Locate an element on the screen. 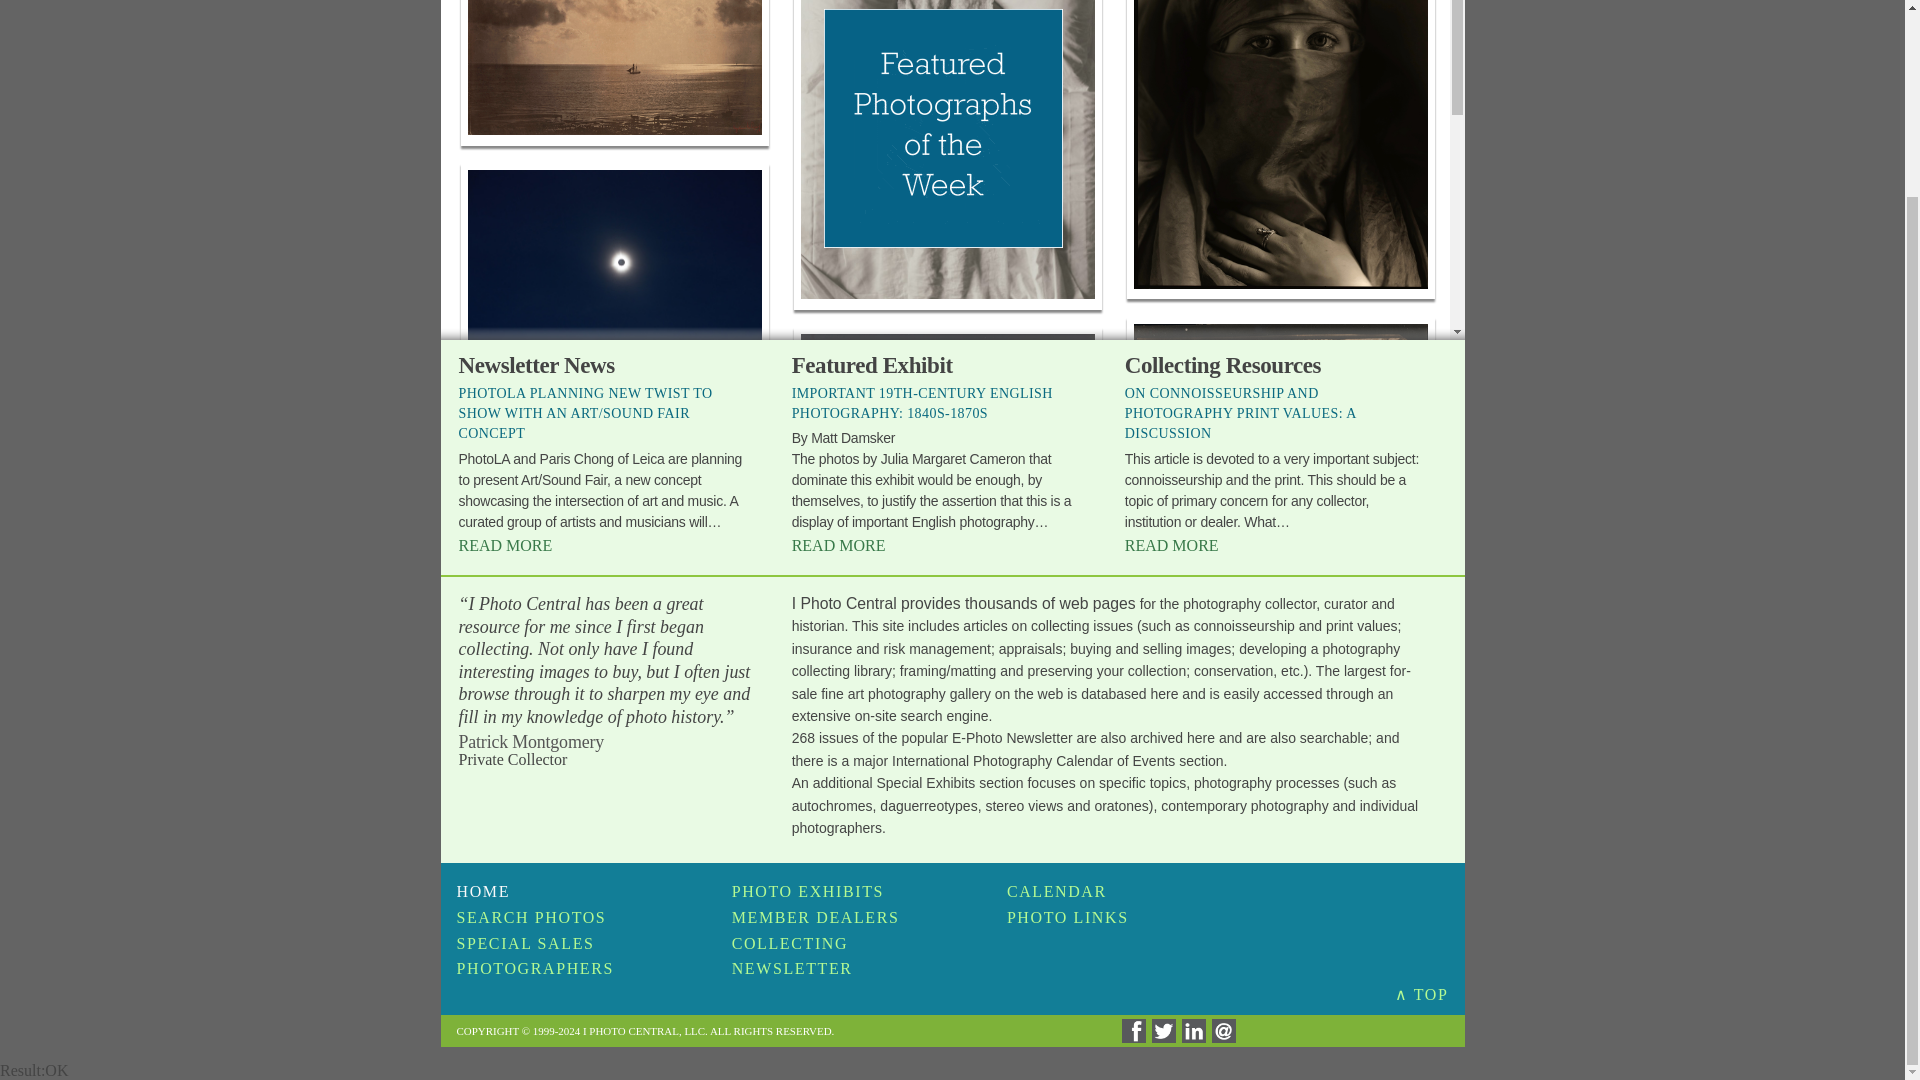 The height and width of the screenshot is (1080, 1920). HOME is located at coordinates (483, 891).